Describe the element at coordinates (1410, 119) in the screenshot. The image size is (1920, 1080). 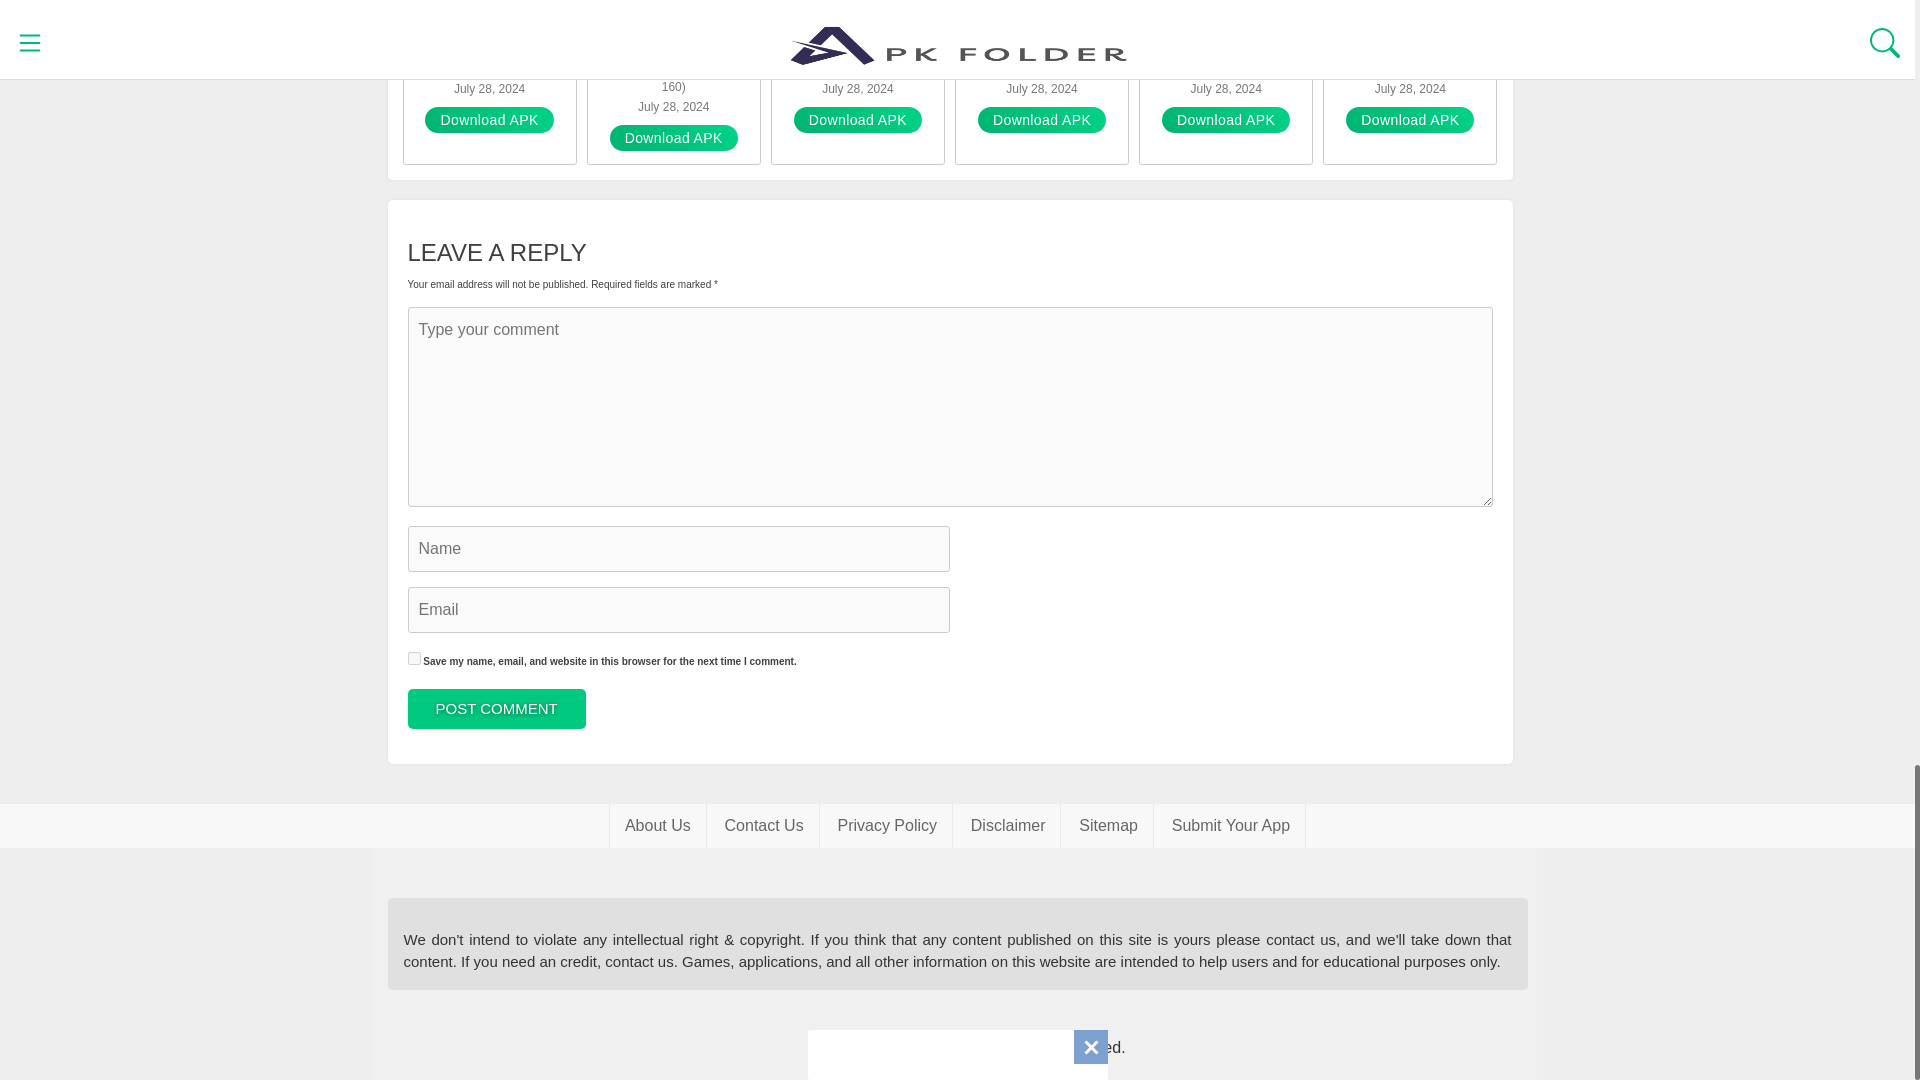
I see `Download APK` at that location.